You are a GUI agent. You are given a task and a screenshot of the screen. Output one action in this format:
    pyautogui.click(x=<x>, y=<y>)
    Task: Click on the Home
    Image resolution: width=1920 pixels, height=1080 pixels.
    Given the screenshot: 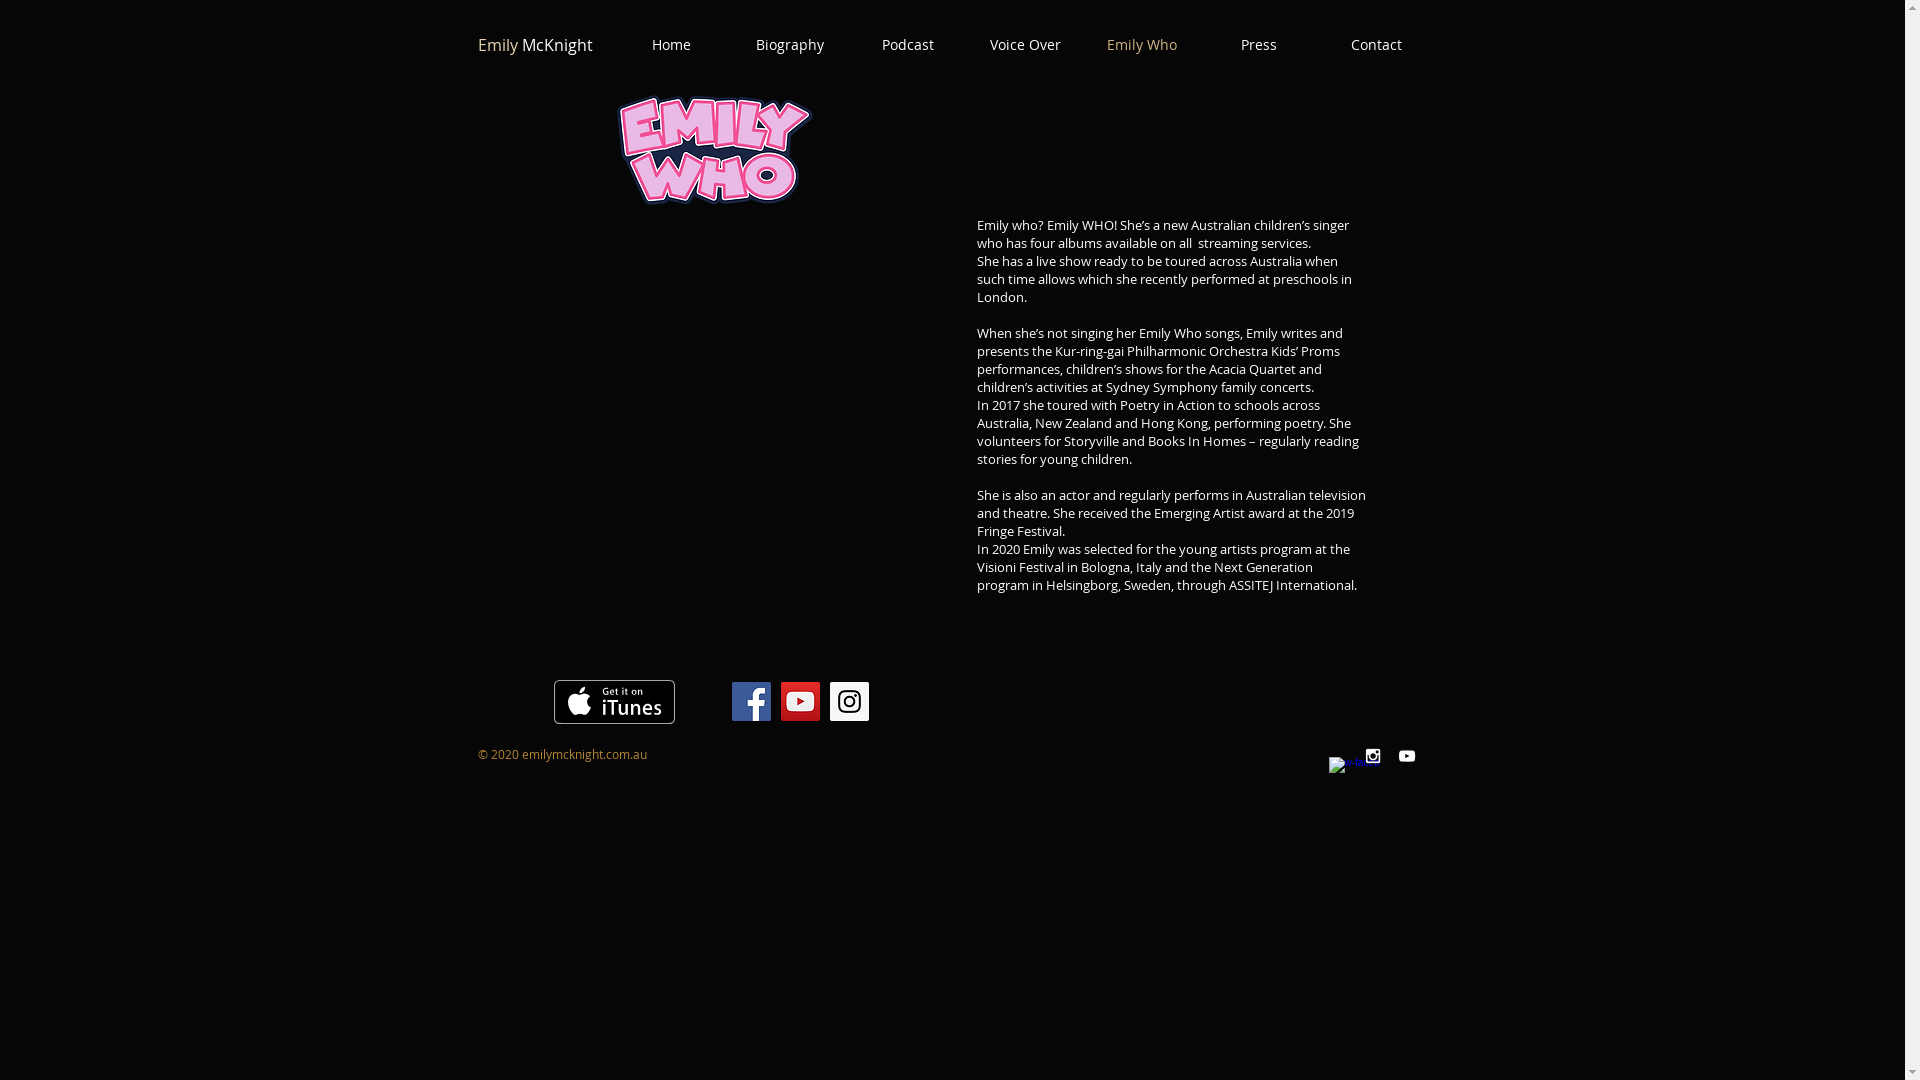 What is the action you would take?
    pyautogui.click(x=671, y=45)
    